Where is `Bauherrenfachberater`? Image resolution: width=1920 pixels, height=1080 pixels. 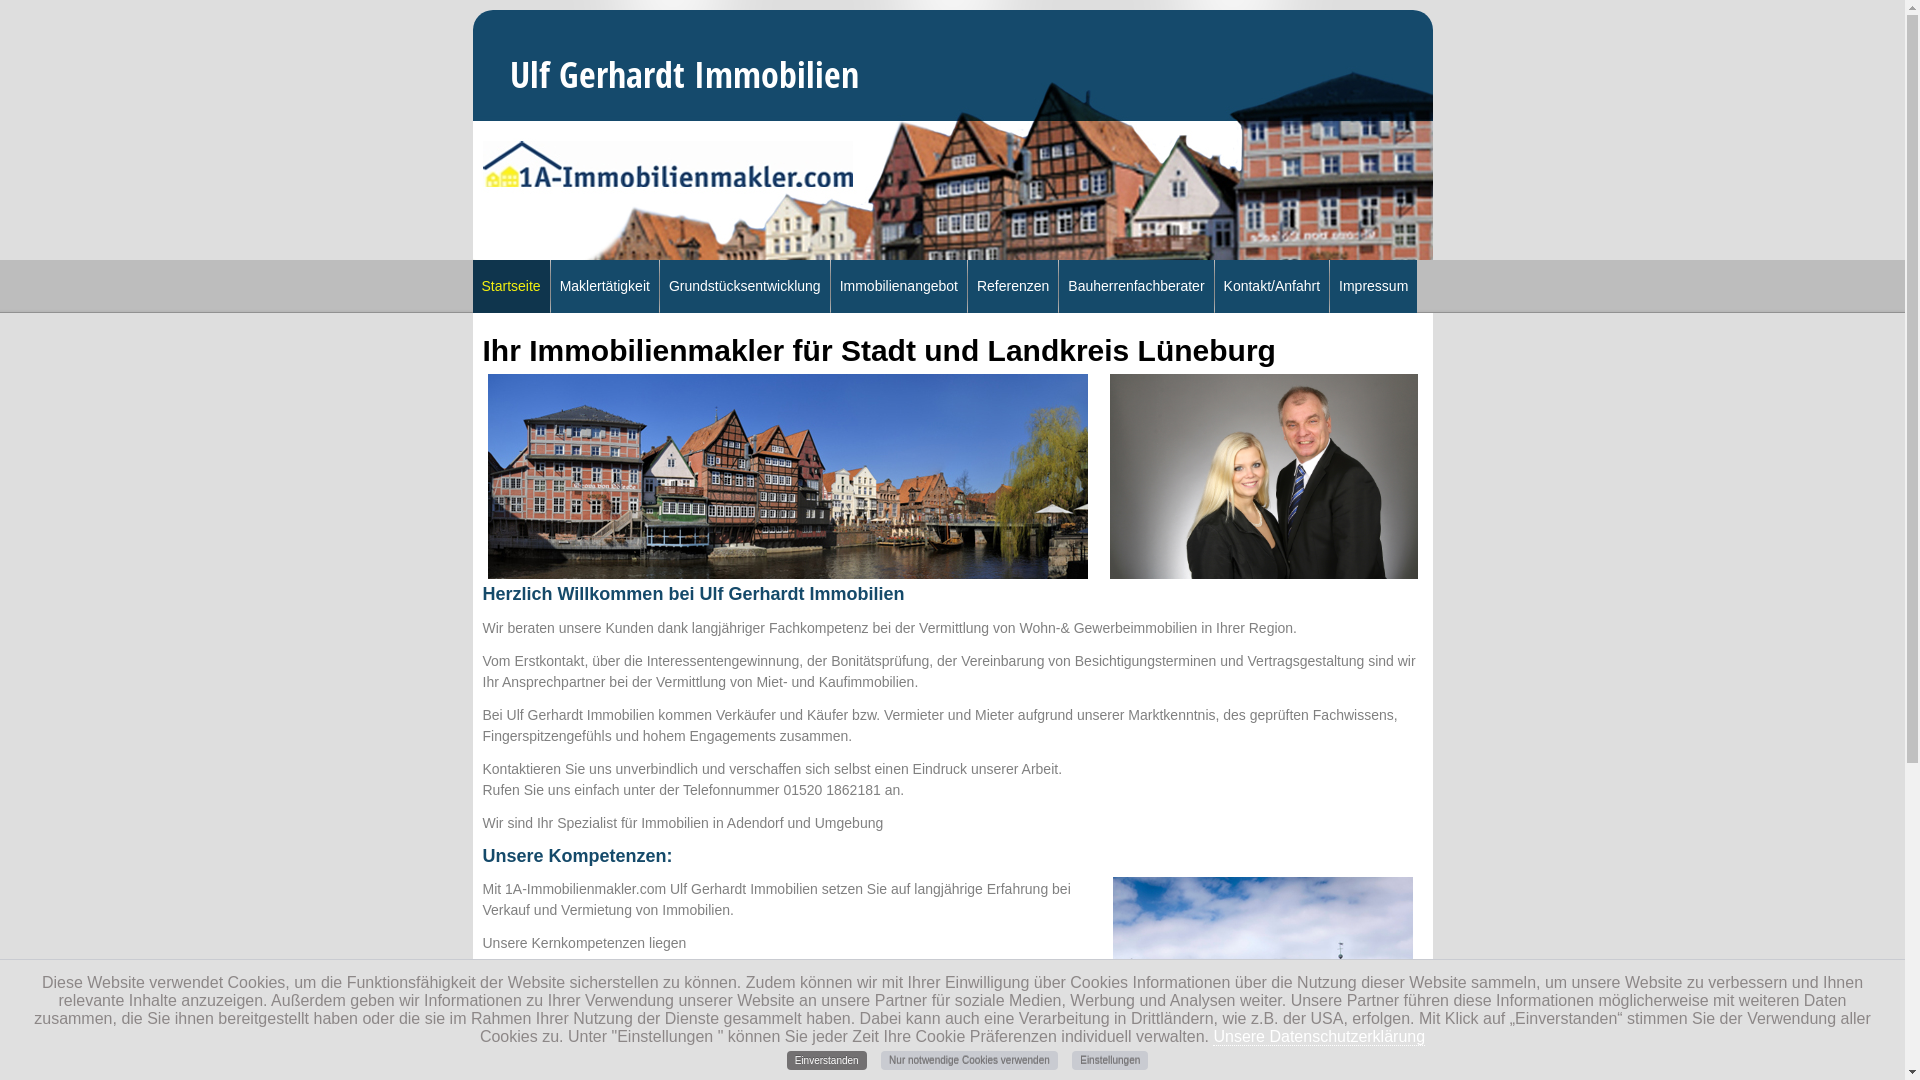 Bauherrenfachberater is located at coordinates (1136, 286).